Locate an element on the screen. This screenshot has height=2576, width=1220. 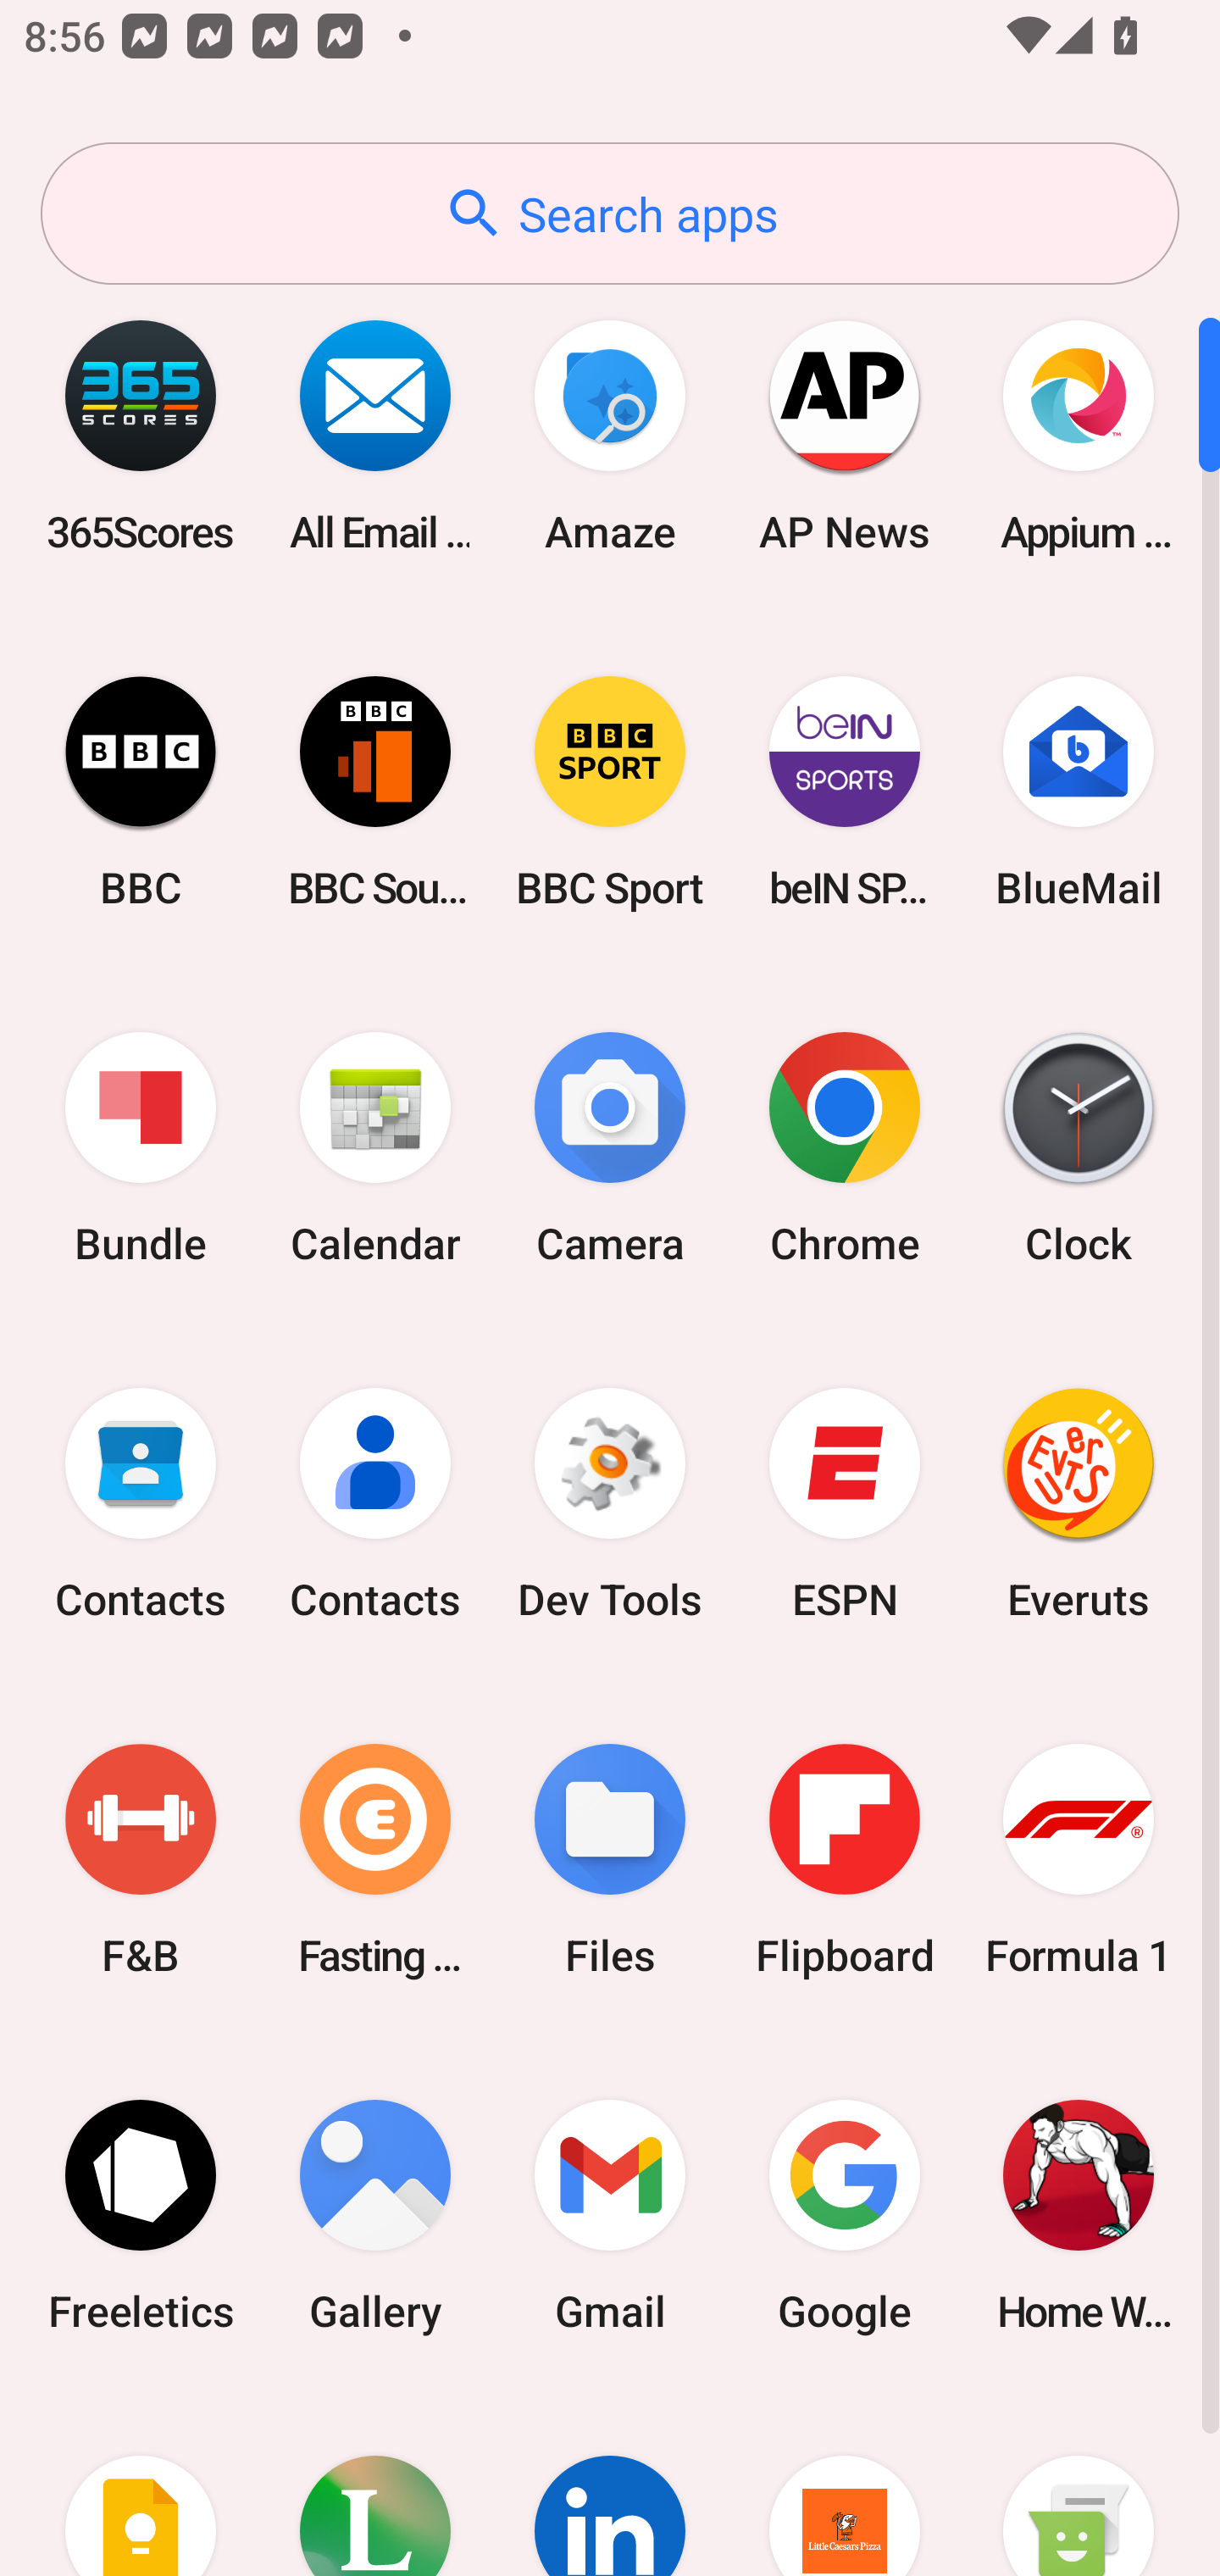
Little Caesars Pizza is located at coordinates (844, 2484).